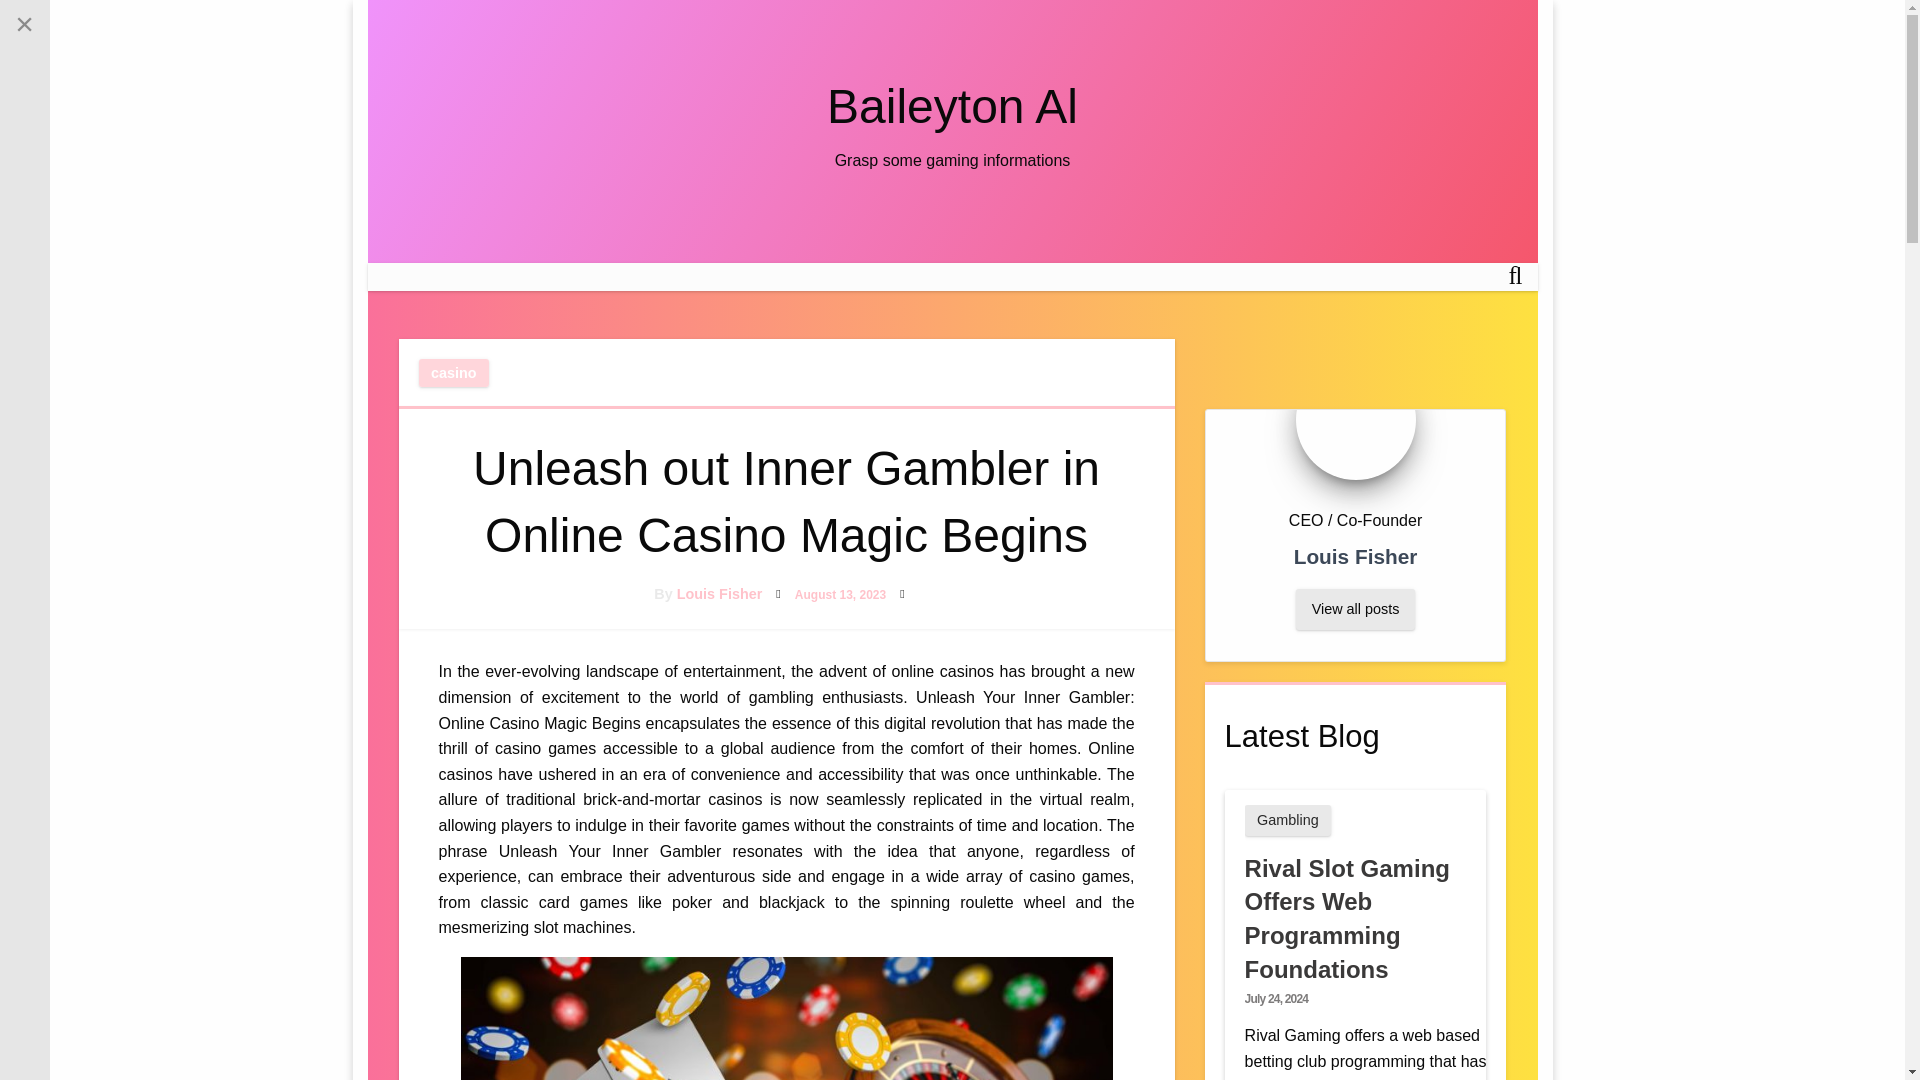  What do you see at coordinates (1276, 998) in the screenshot?
I see `July 24, 2024` at bounding box center [1276, 998].